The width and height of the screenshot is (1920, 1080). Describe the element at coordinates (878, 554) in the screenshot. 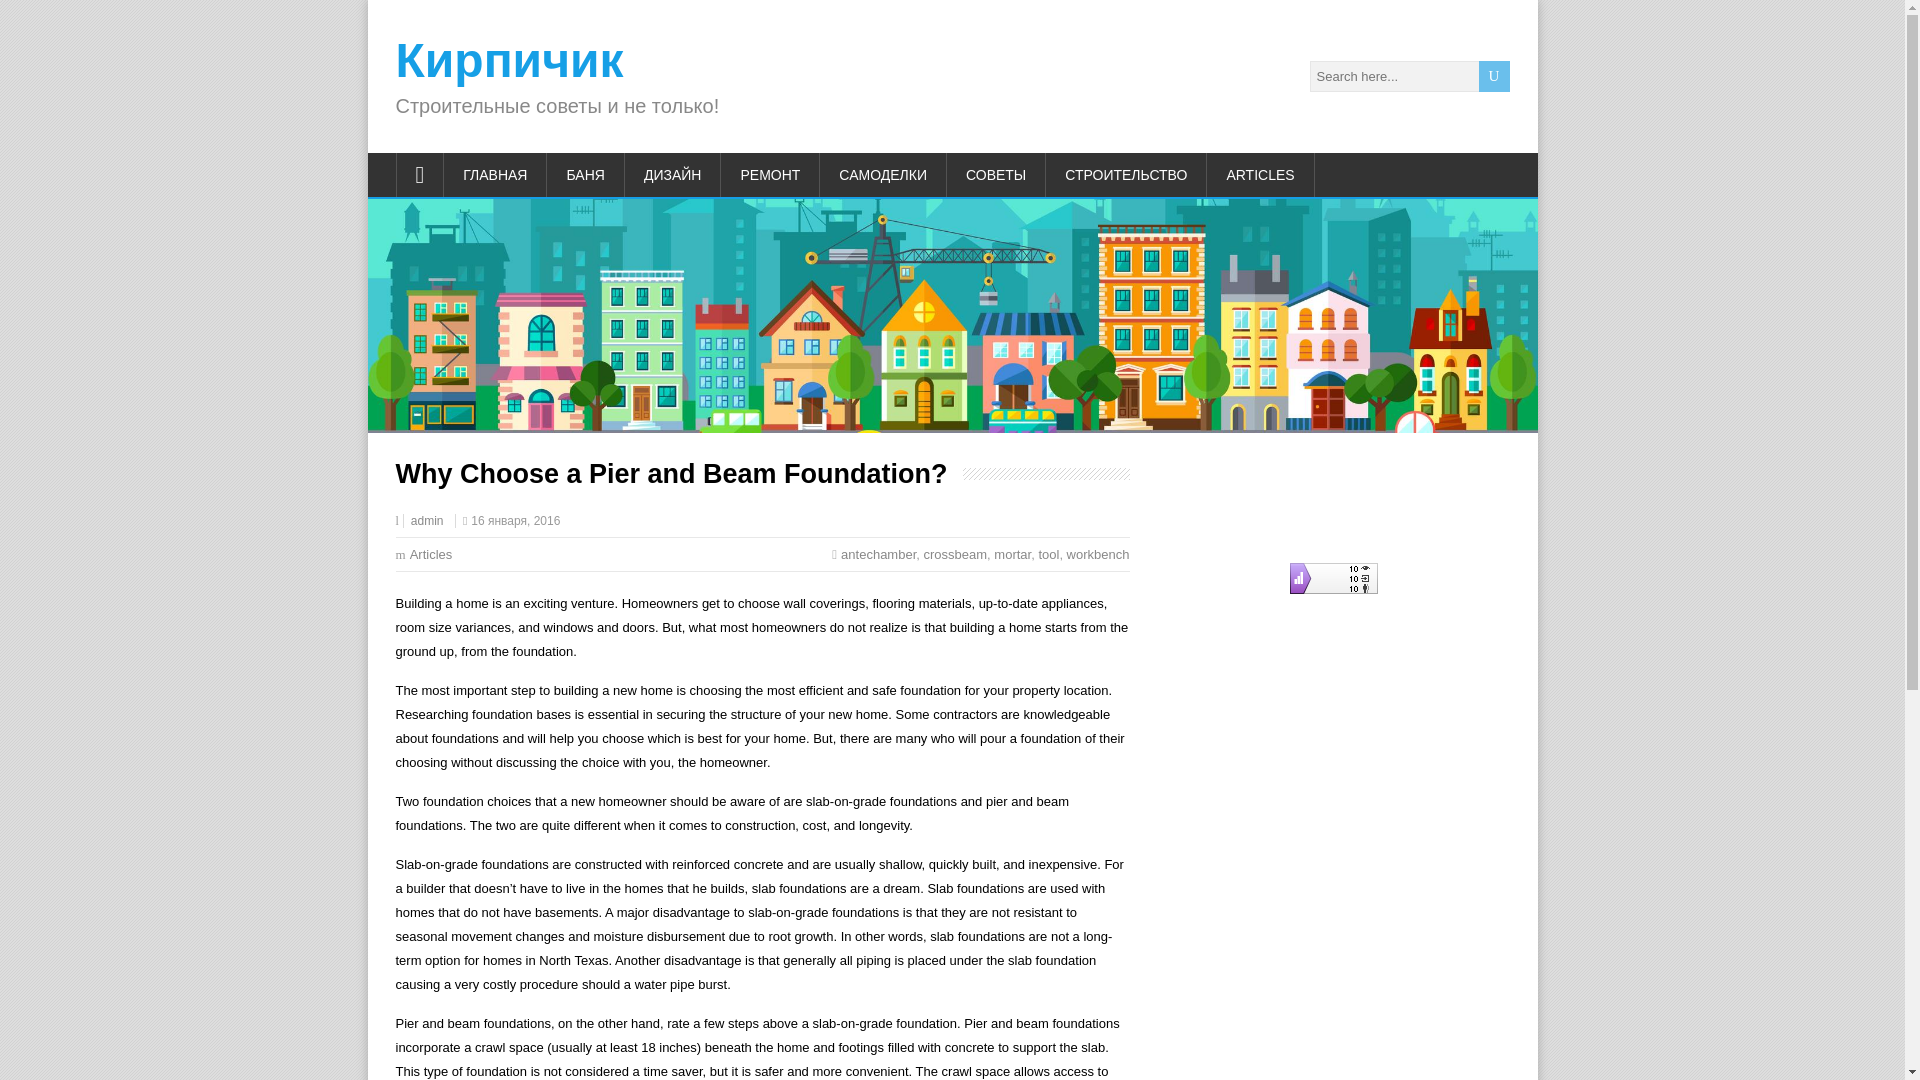

I see `antechamber` at that location.